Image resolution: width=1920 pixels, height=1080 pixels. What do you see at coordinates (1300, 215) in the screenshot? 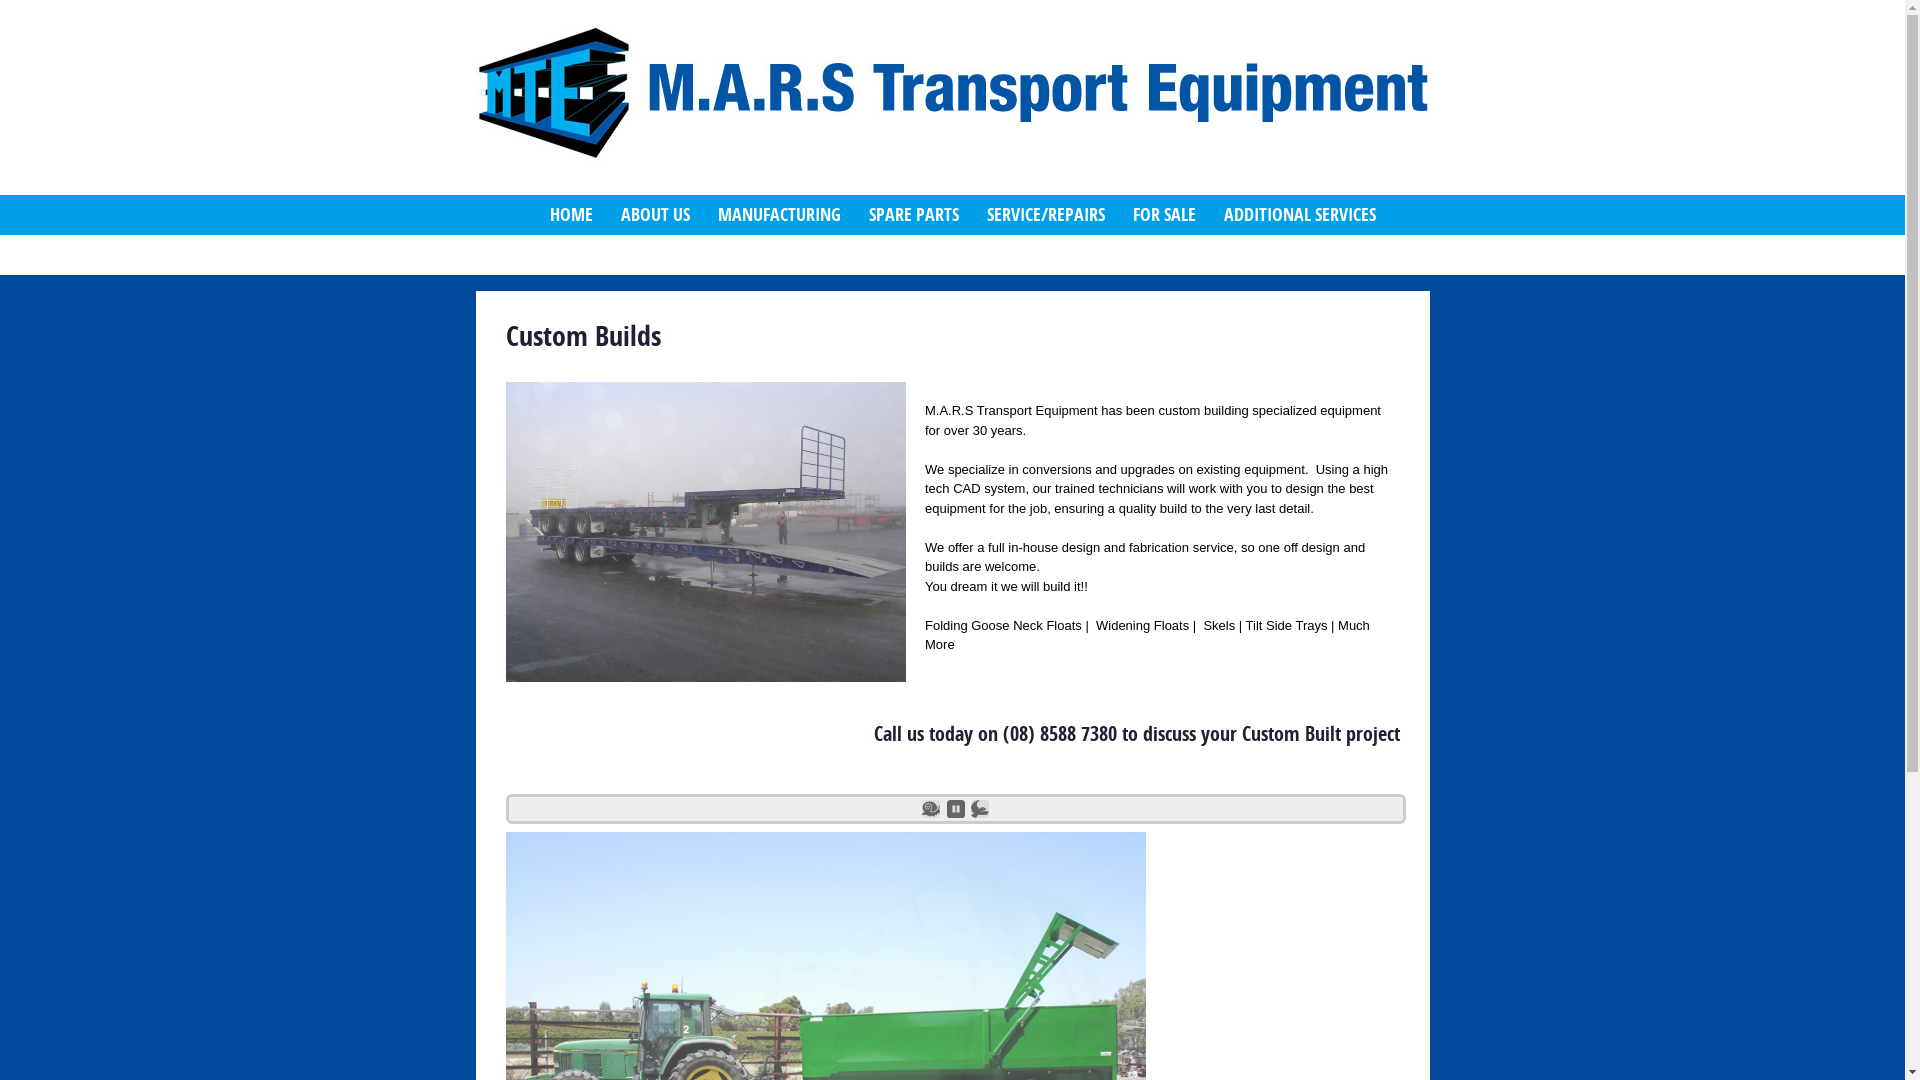
I see `ADDITIONAL SERVICES` at bounding box center [1300, 215].